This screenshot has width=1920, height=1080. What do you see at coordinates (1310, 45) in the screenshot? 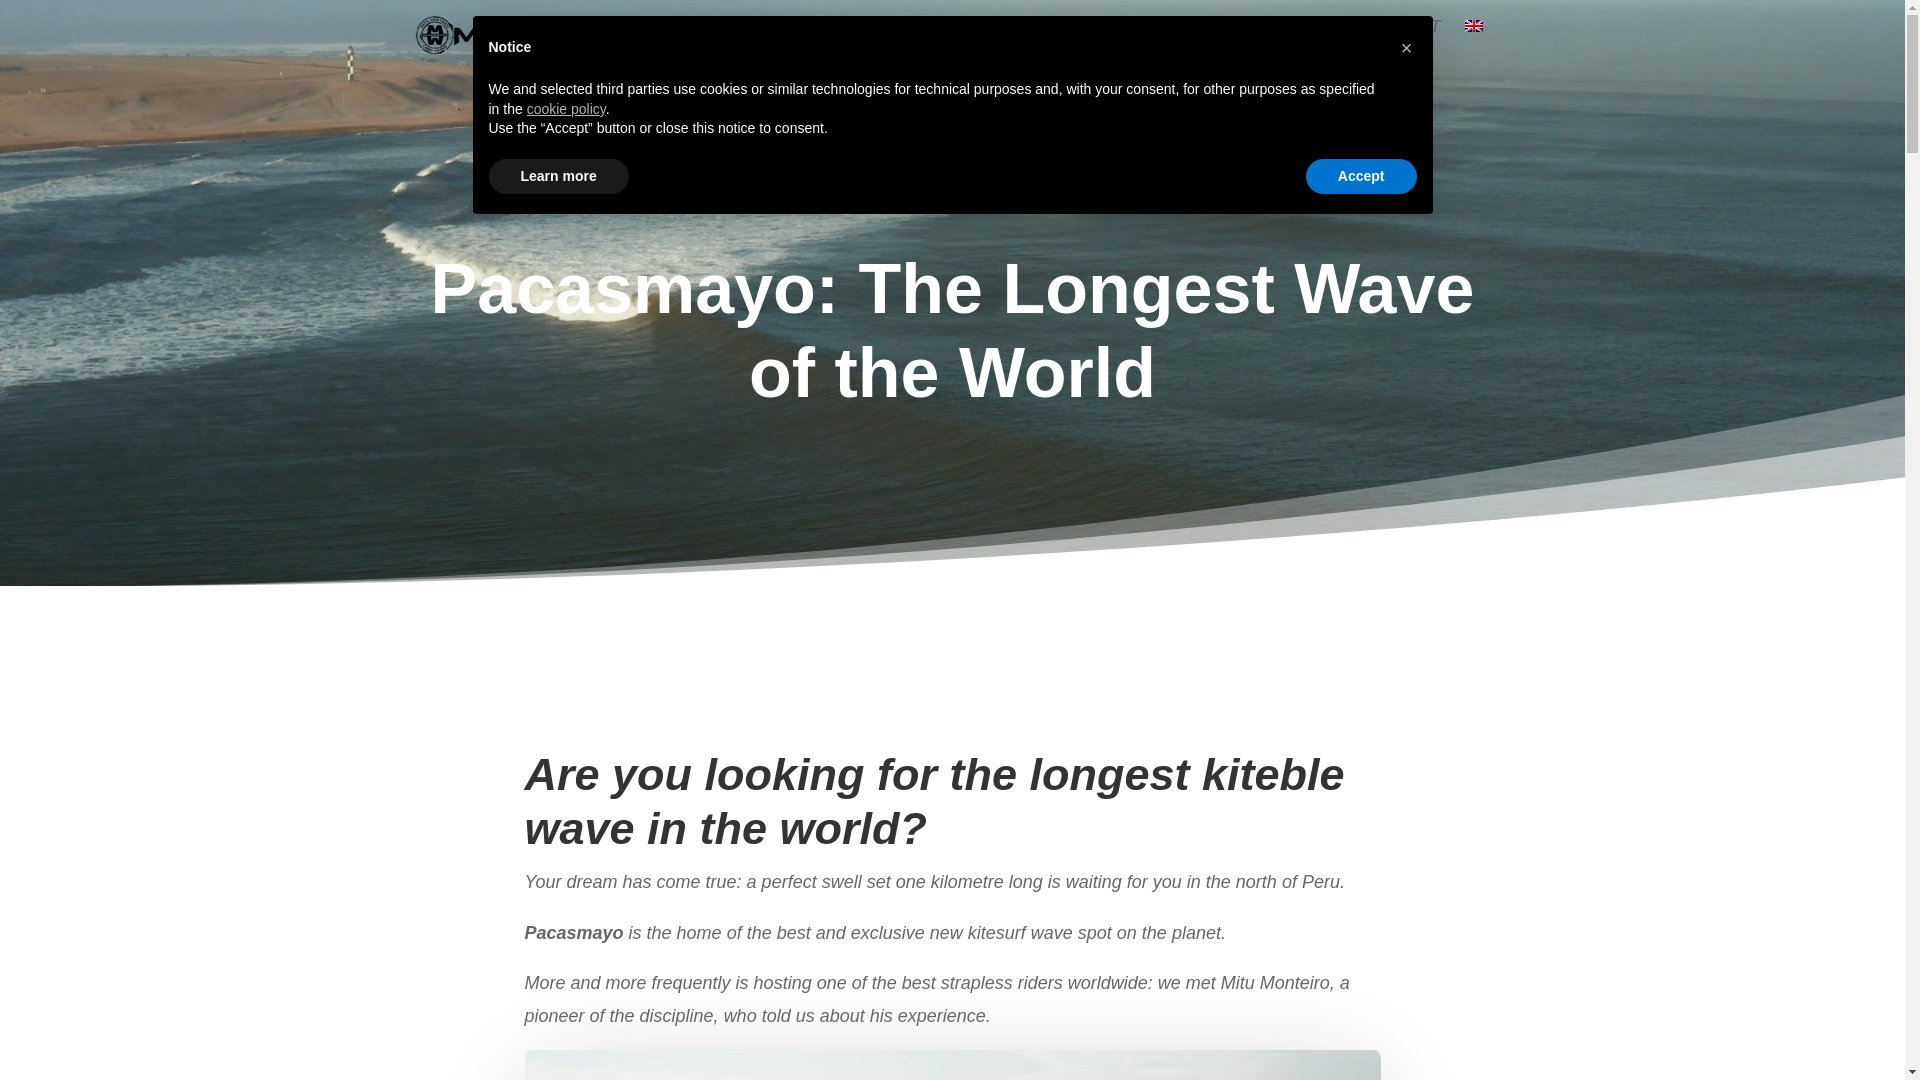
I see `NEWS` at bounding box center [1310, 45].